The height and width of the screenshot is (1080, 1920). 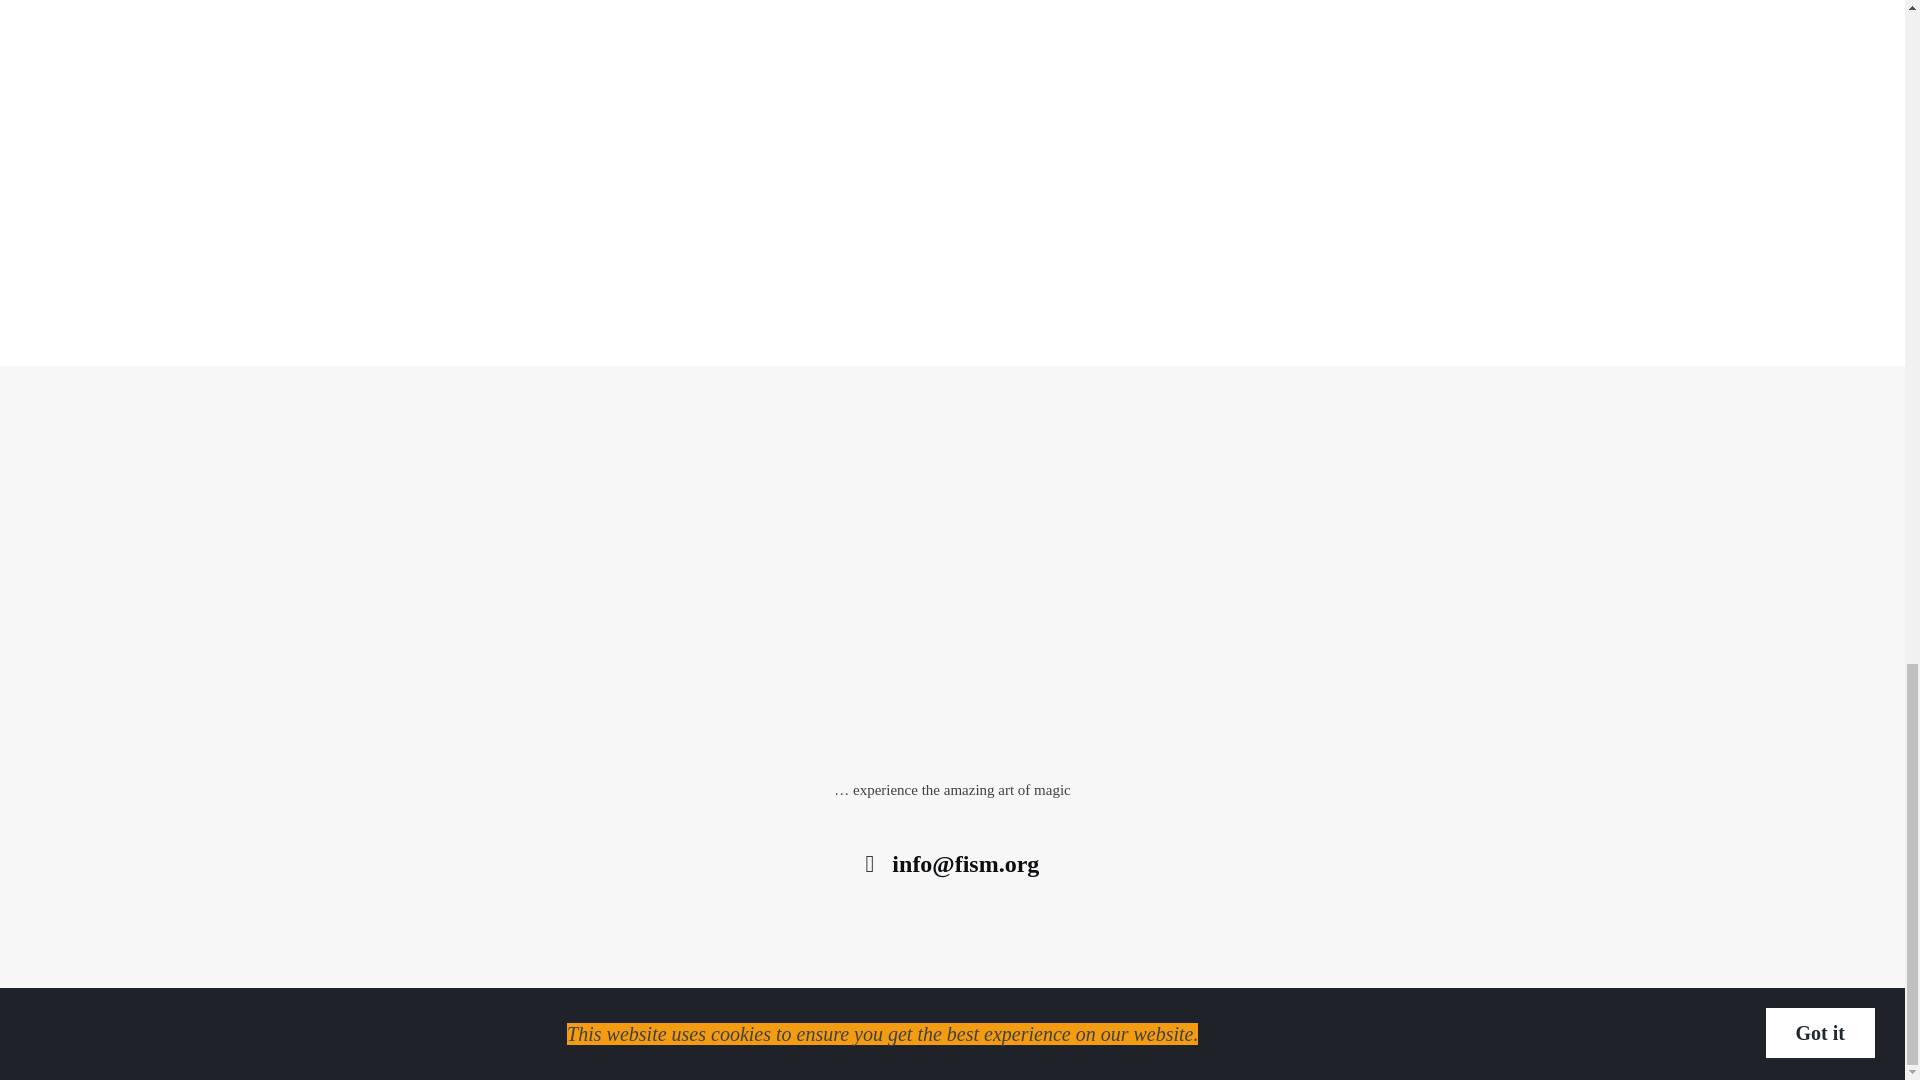 I want to click on Privacy Policy, so click(x=1032, y=1046).